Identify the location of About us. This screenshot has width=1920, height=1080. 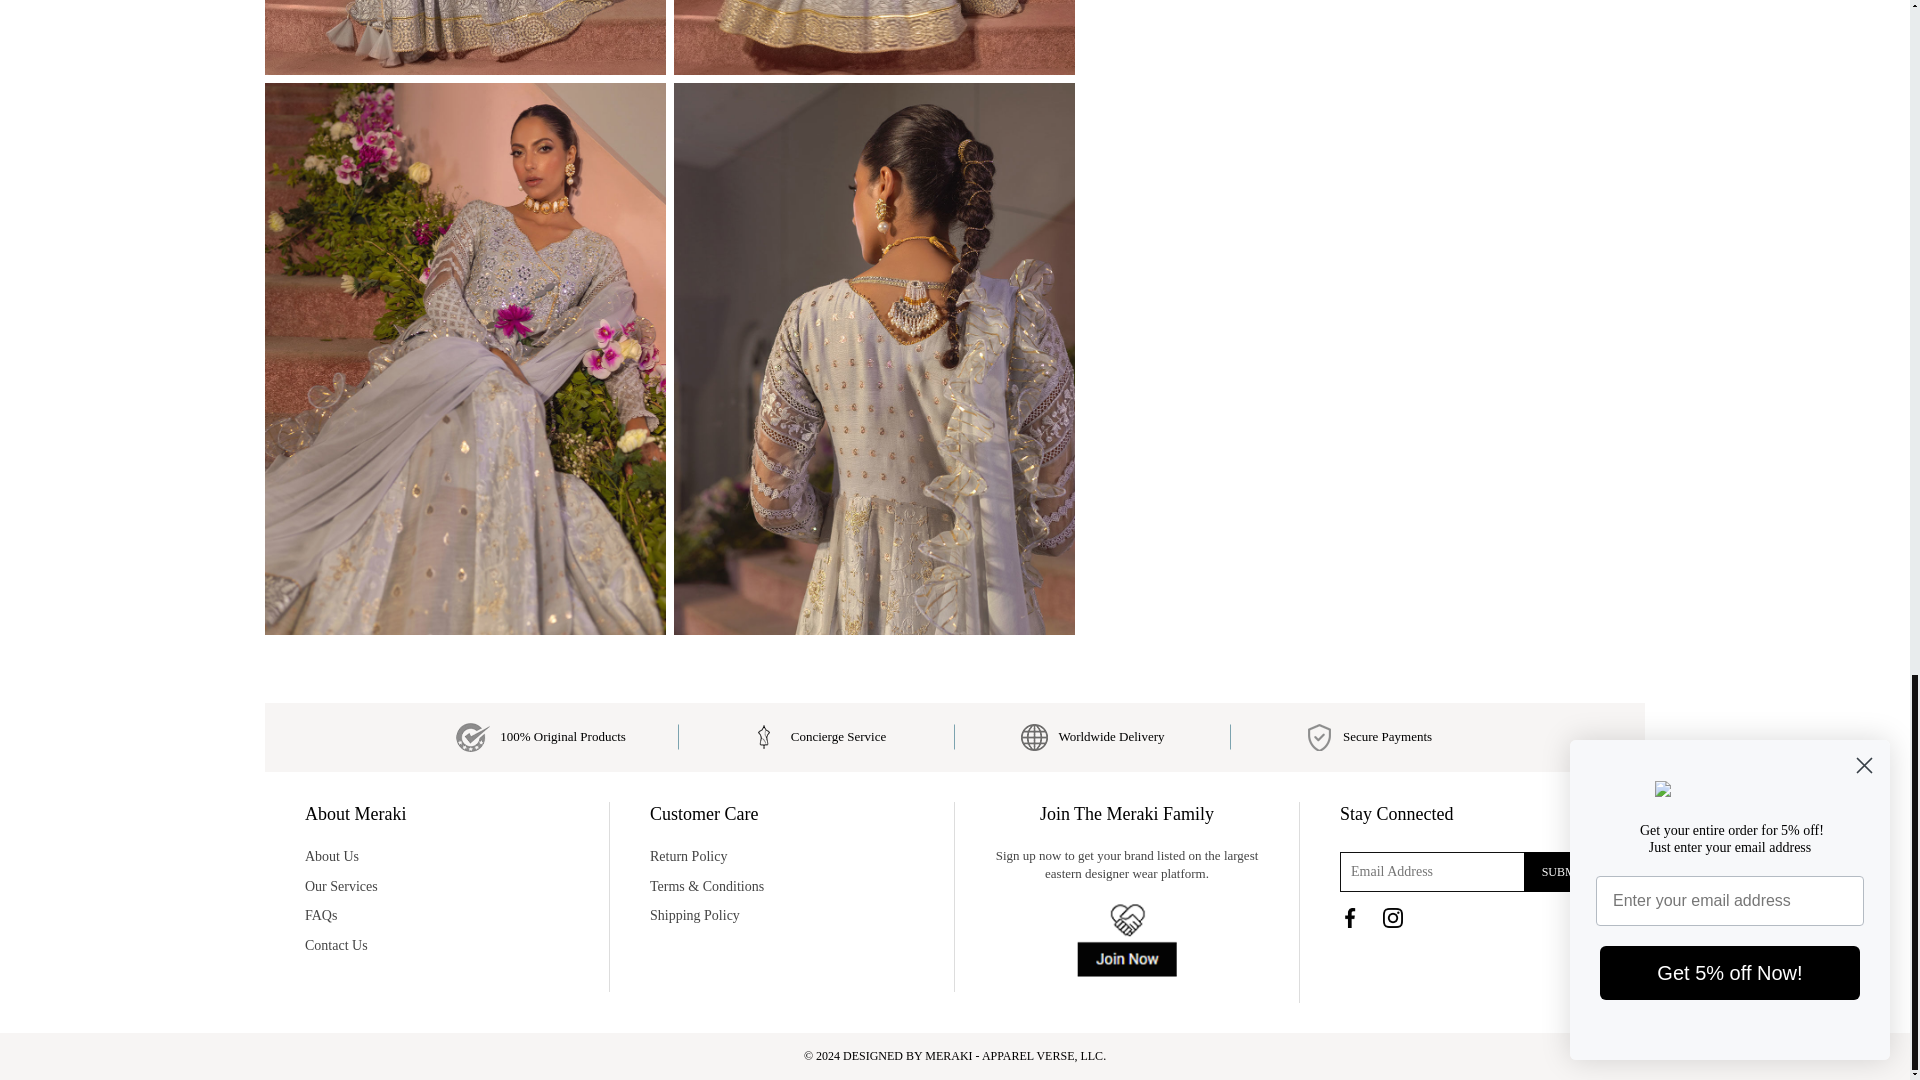
(436, 856).